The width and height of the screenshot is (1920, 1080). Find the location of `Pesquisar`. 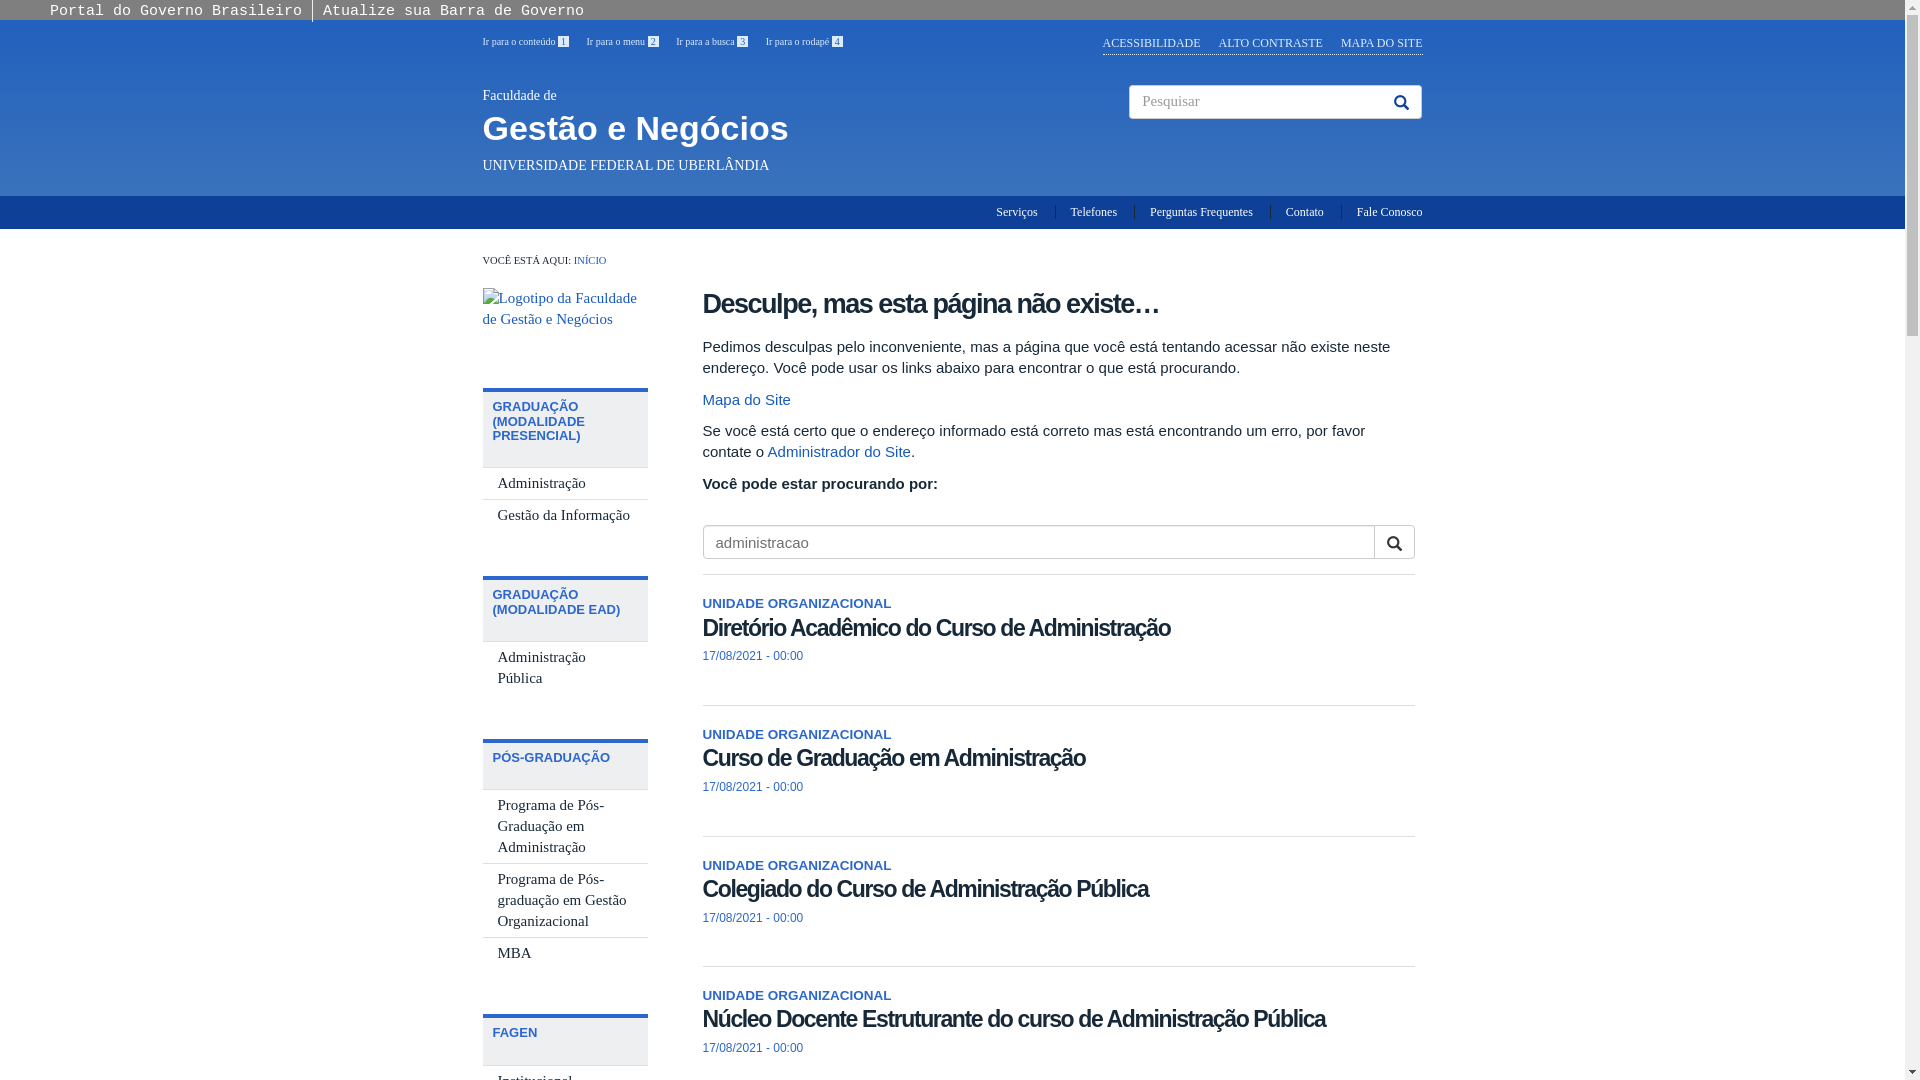

Pesquisar is located at coordinates (1130, 136).